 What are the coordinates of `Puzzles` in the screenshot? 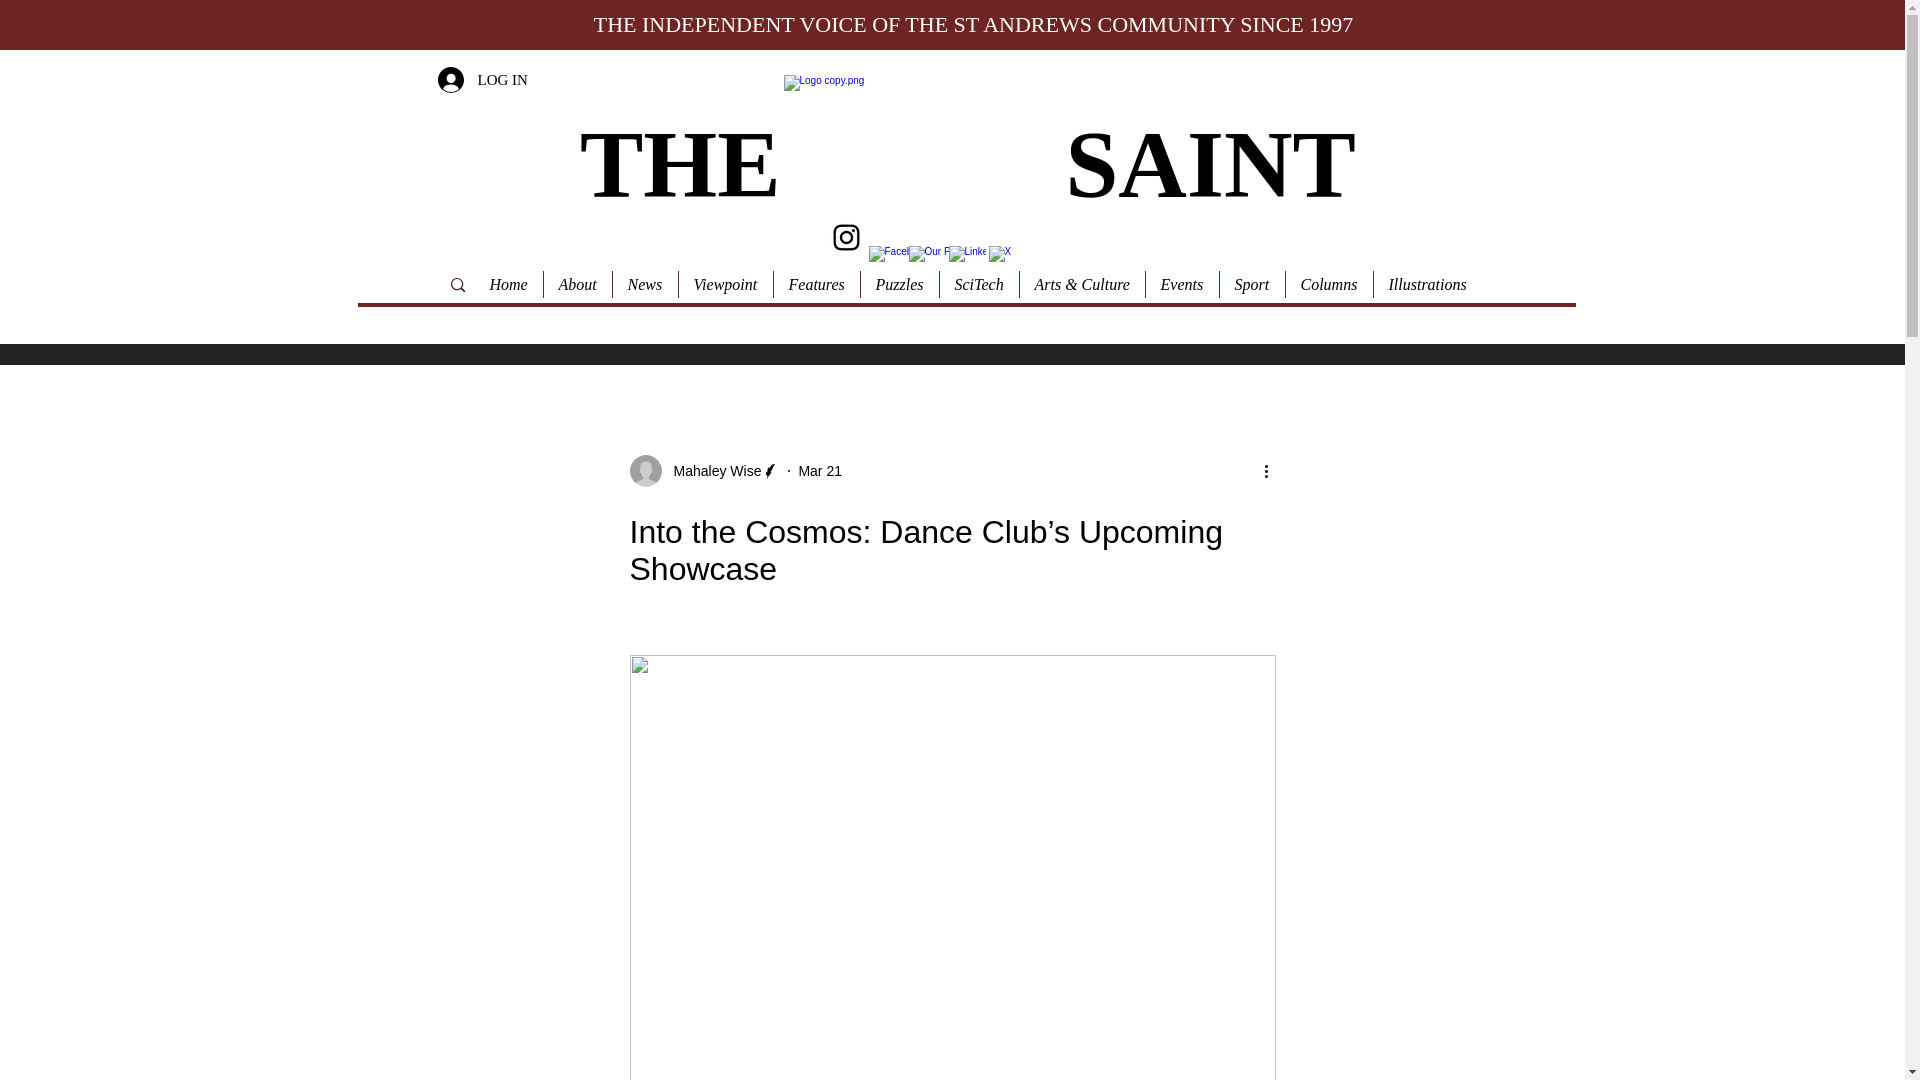 It's located at (899, 284).